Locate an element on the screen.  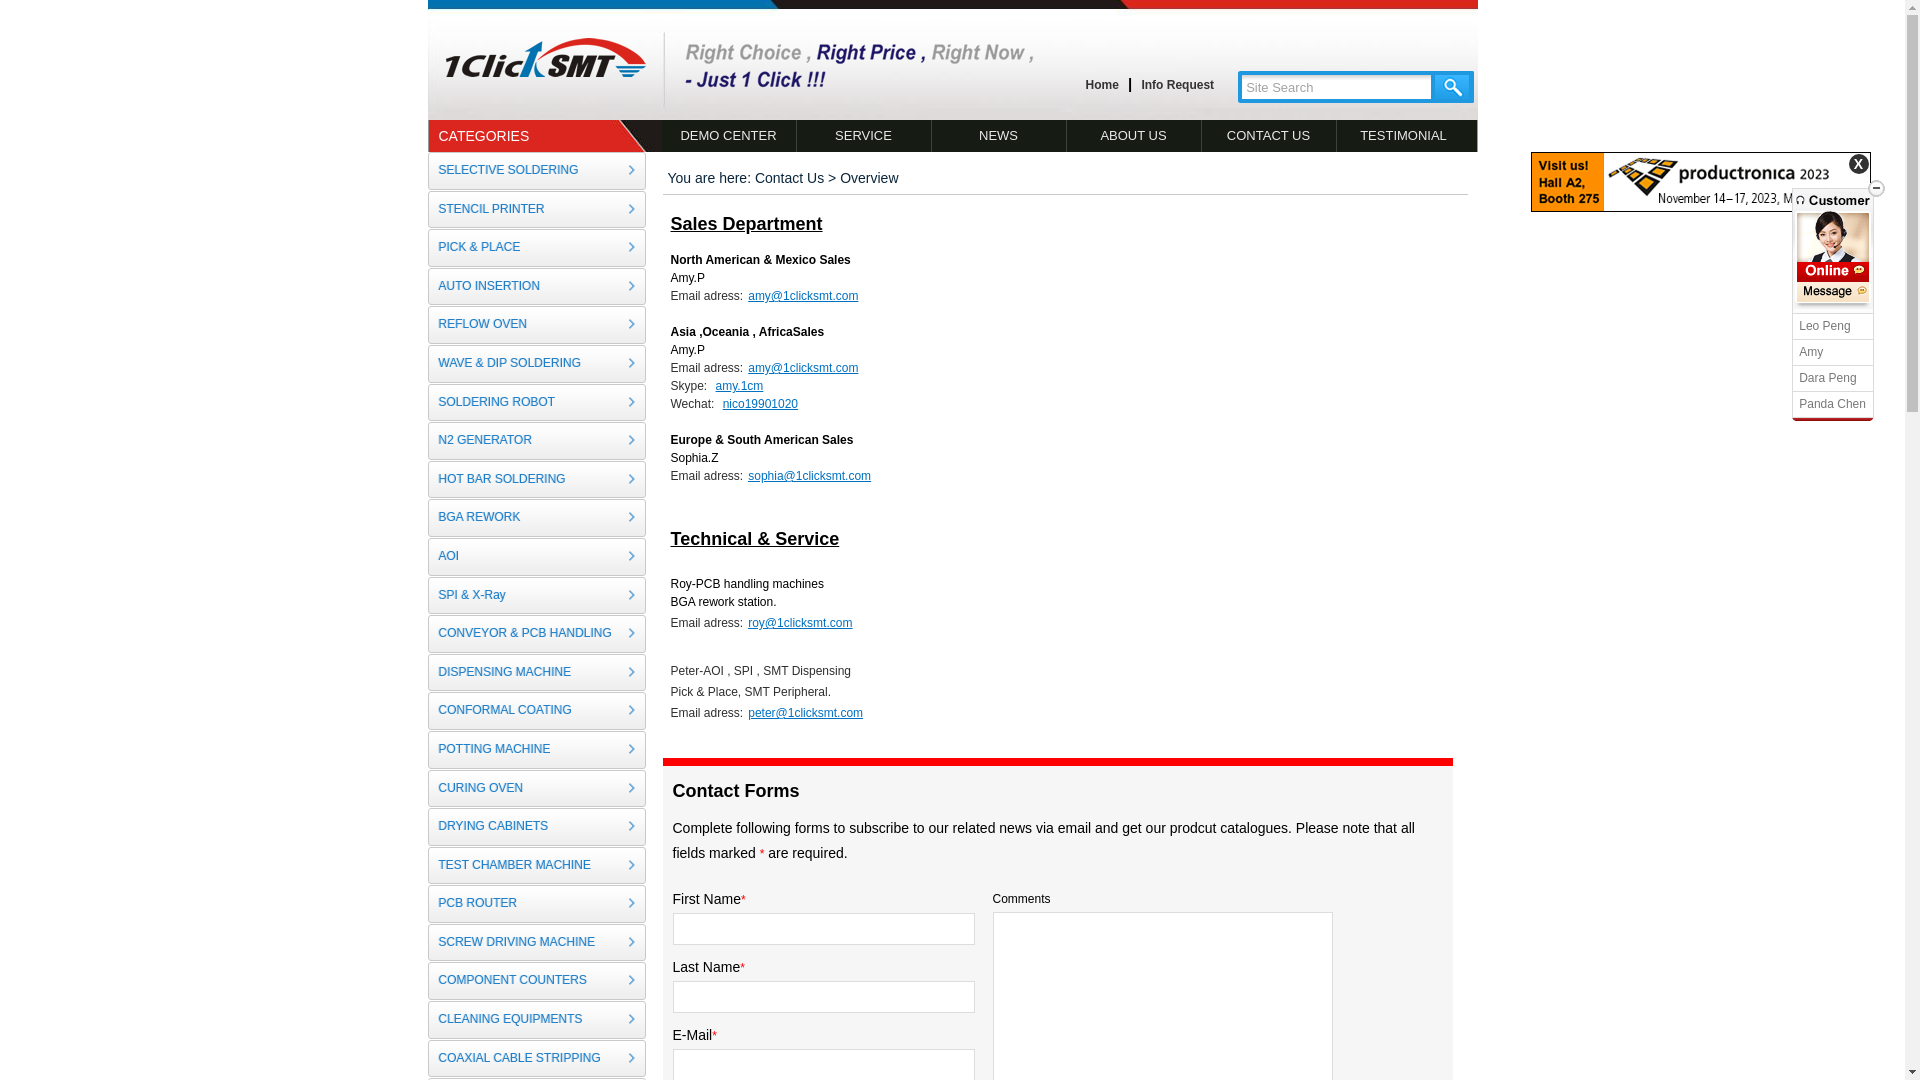
CURING OVEN is located at coordinates (537, 788).